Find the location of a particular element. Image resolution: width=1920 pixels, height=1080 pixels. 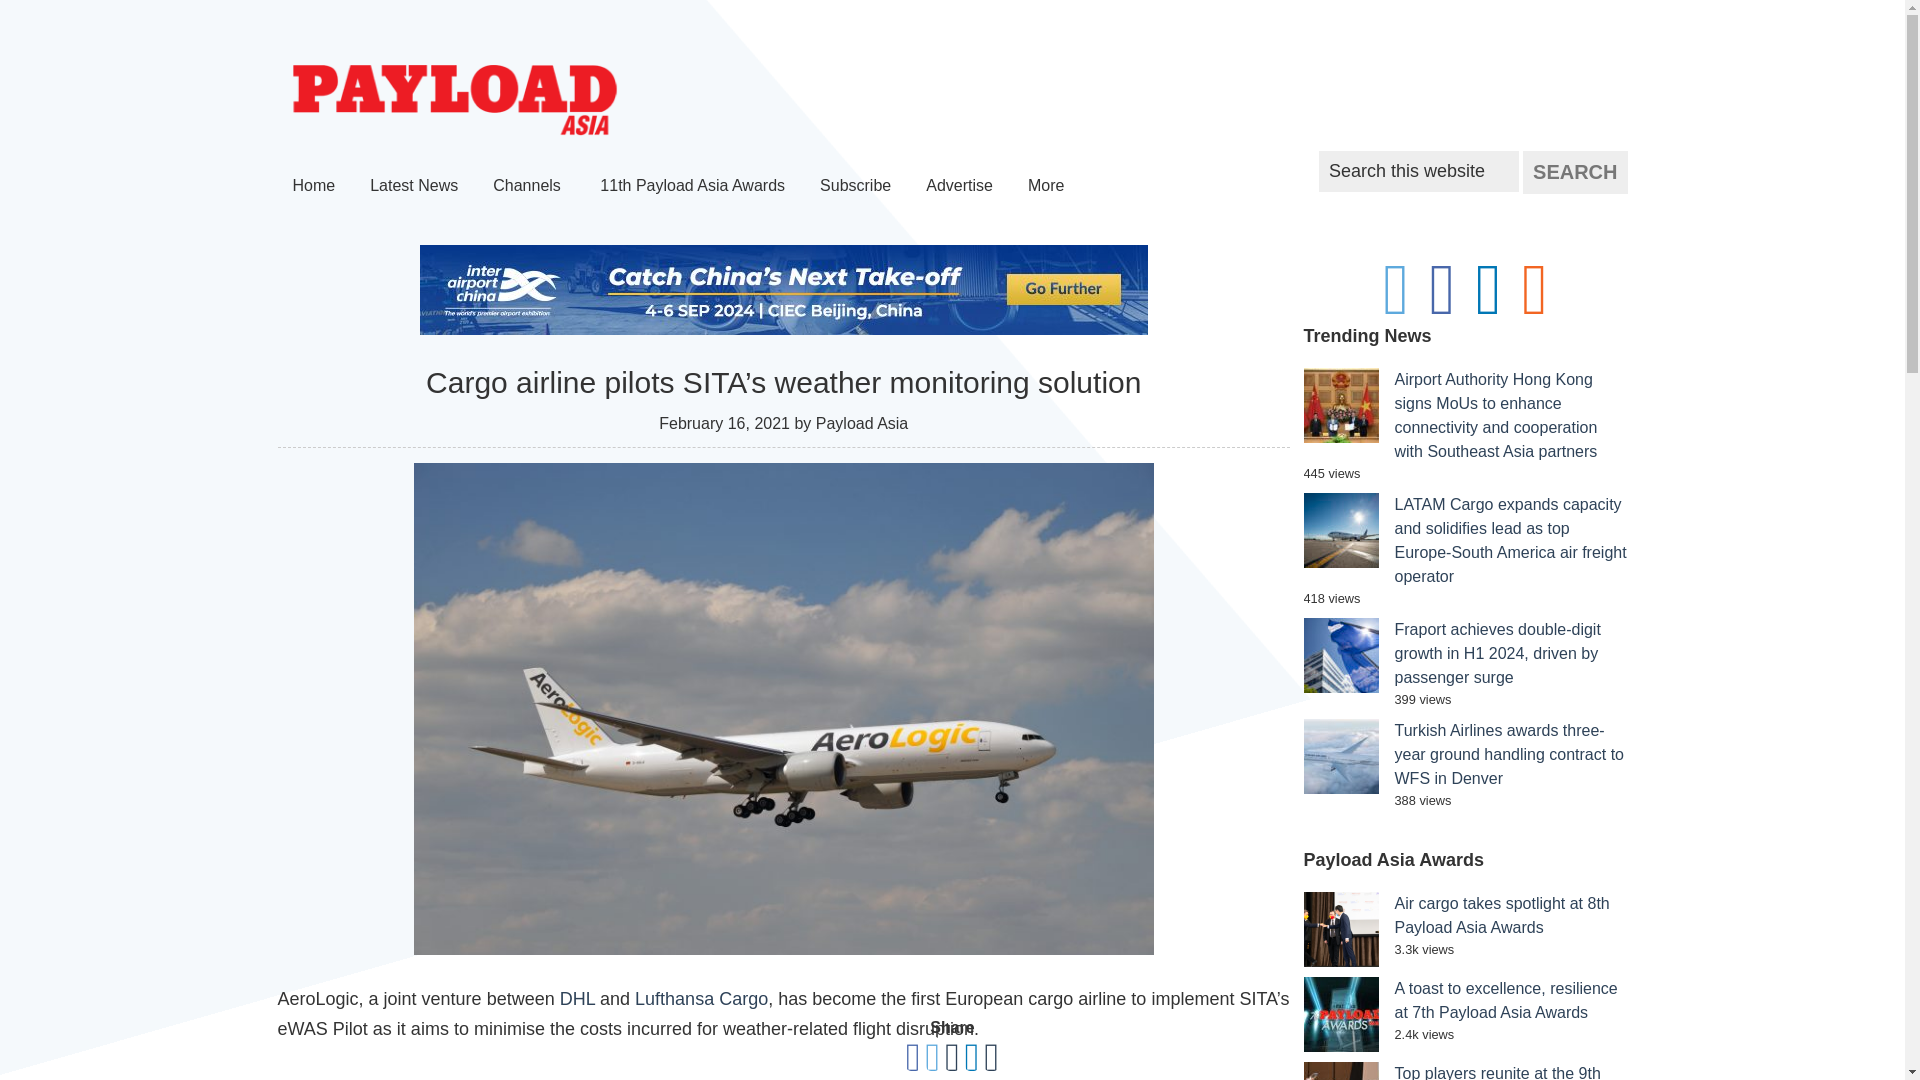

11th Payload Asia Awards is located at coordinates (692, 186).